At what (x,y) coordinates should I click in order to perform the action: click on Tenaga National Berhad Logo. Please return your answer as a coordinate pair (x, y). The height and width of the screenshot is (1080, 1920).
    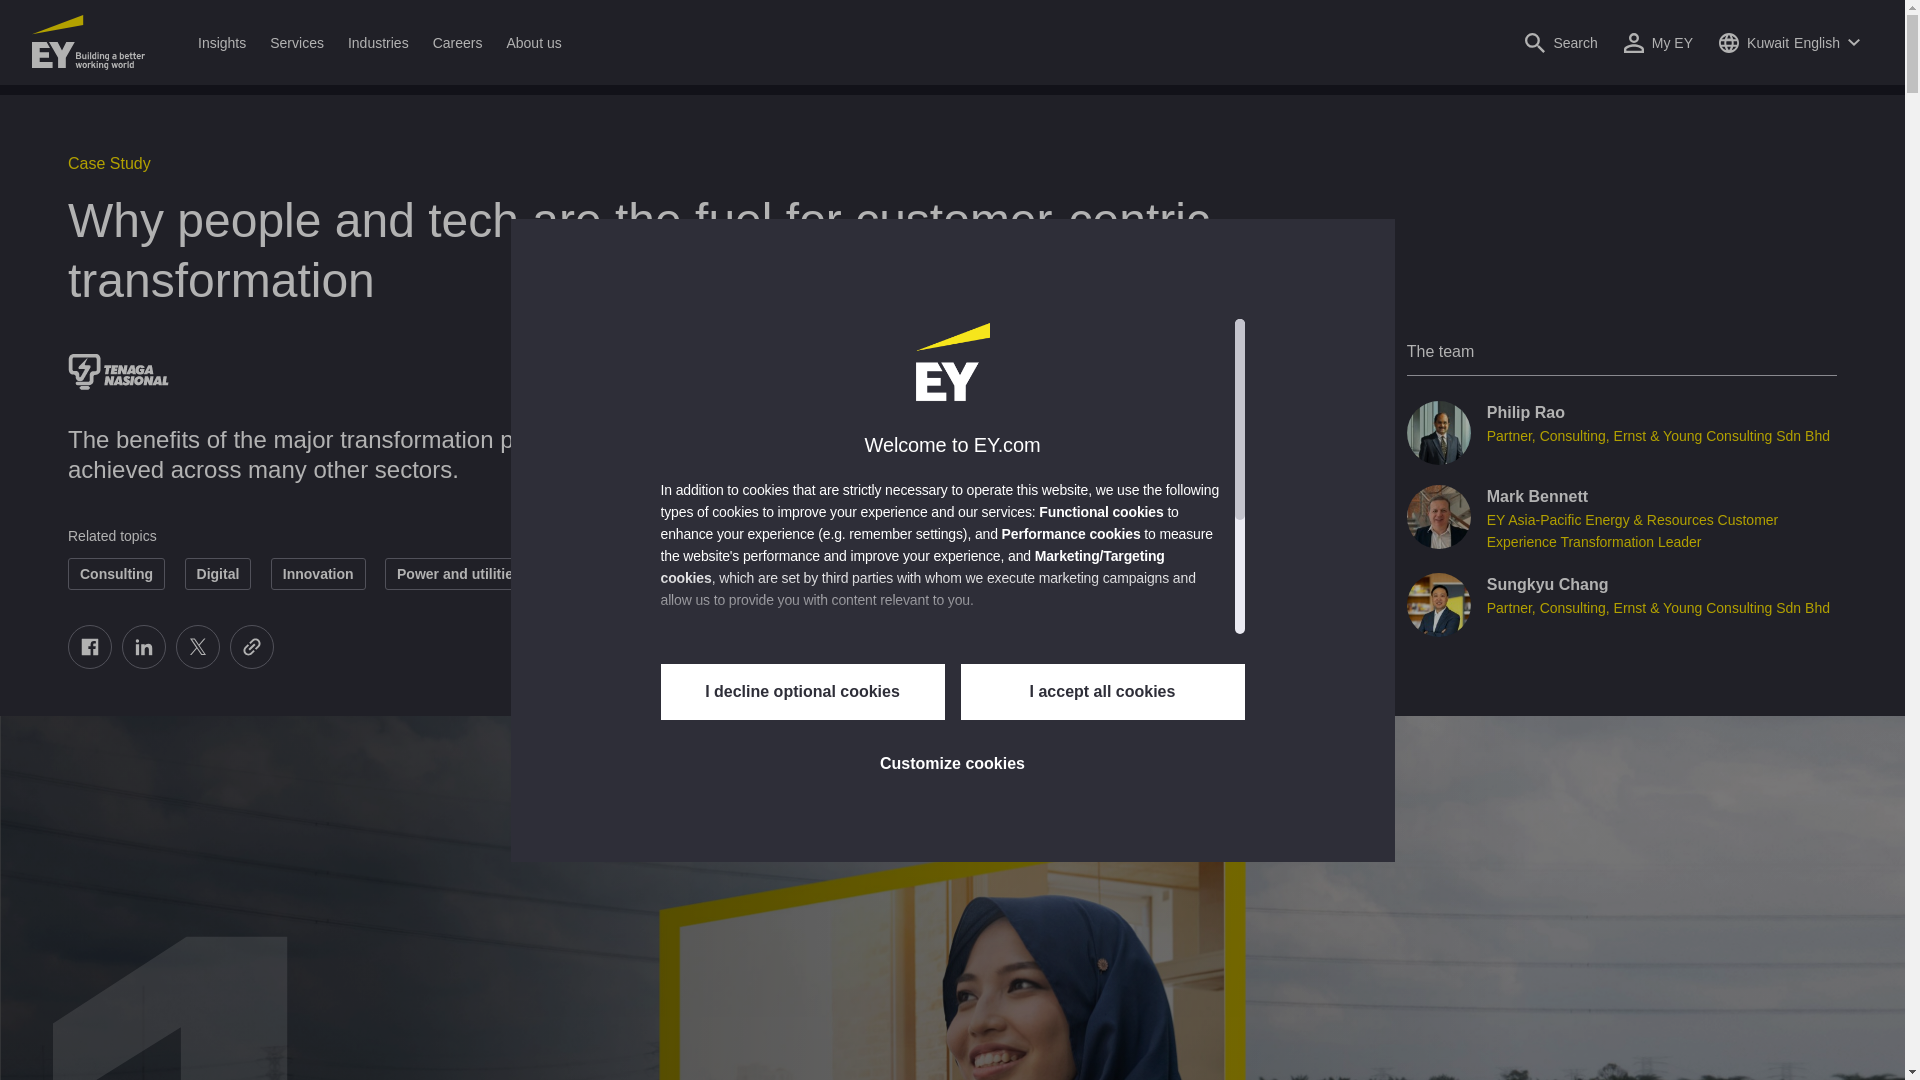
    Looking at the image, I should click on (118, 371).